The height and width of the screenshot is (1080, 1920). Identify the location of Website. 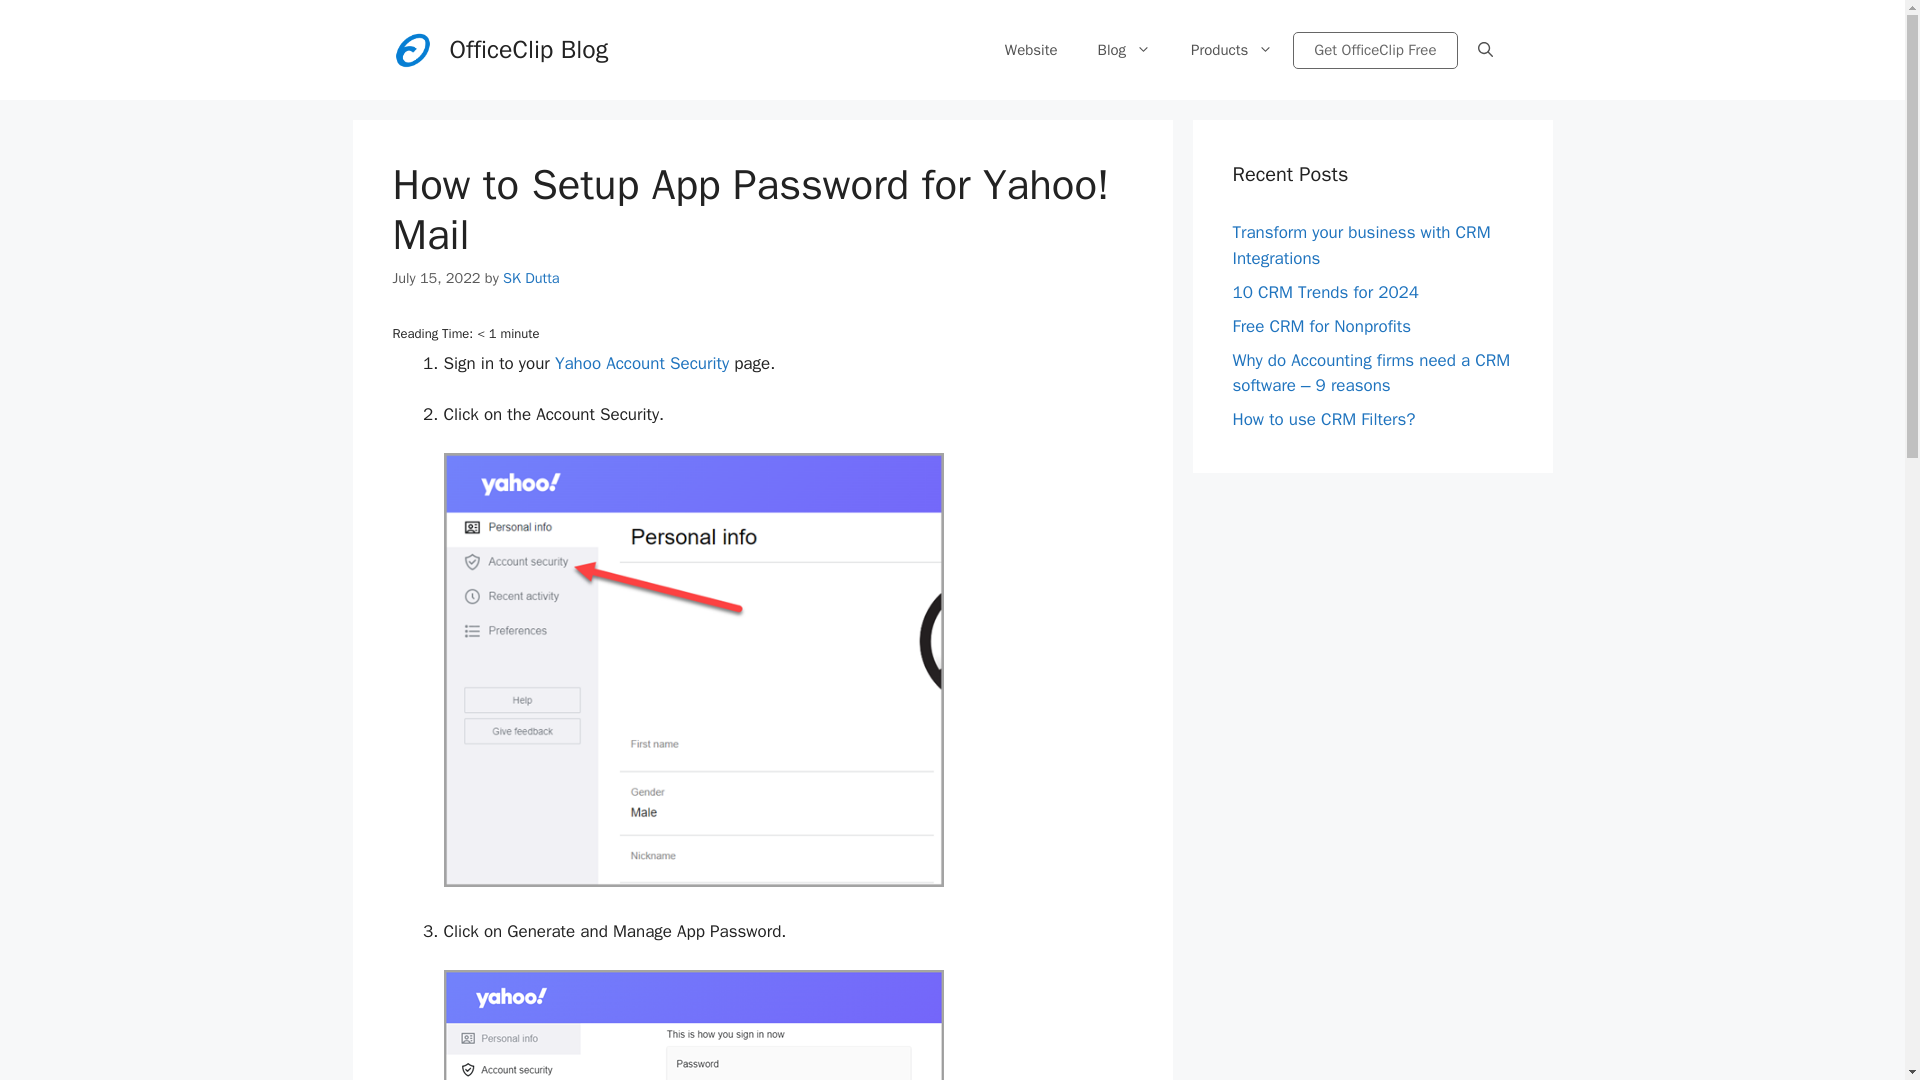
(1030, 50).